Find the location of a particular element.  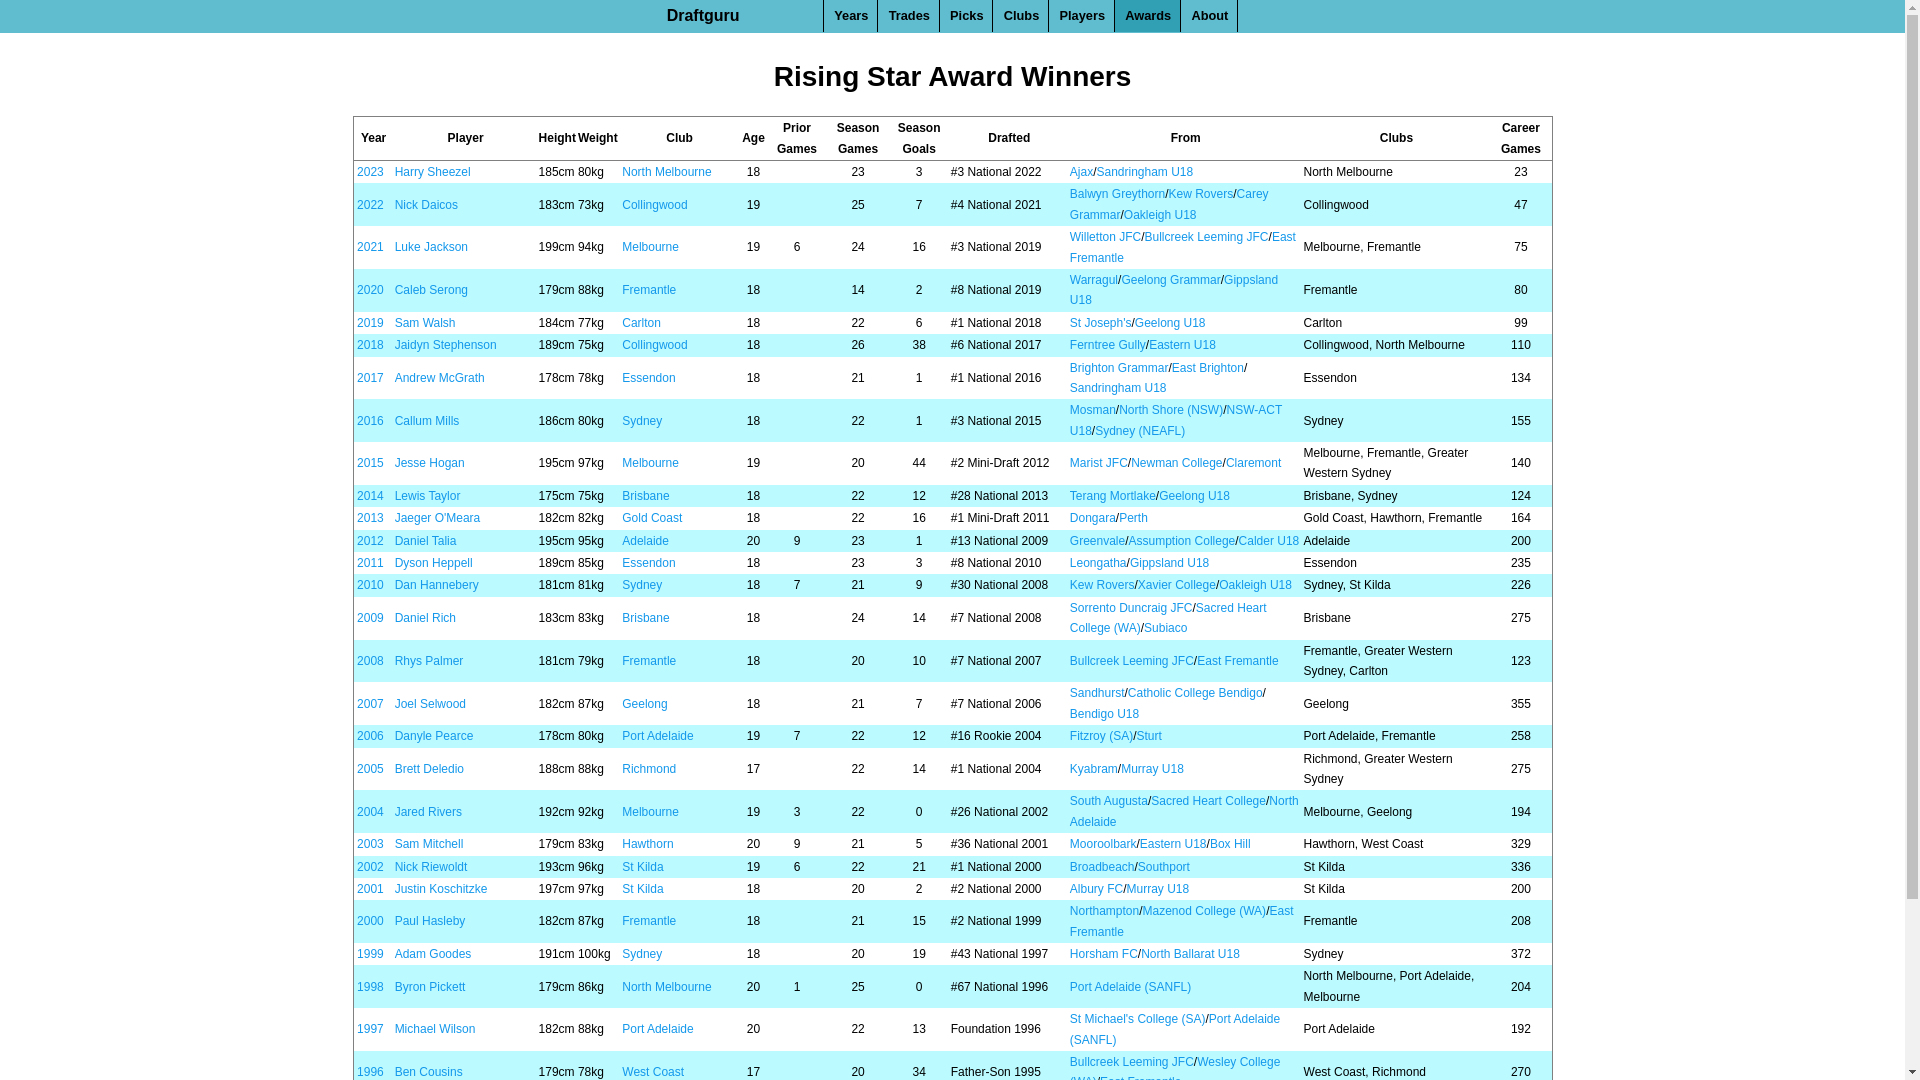

2009 is located at coordinates (370, 618).